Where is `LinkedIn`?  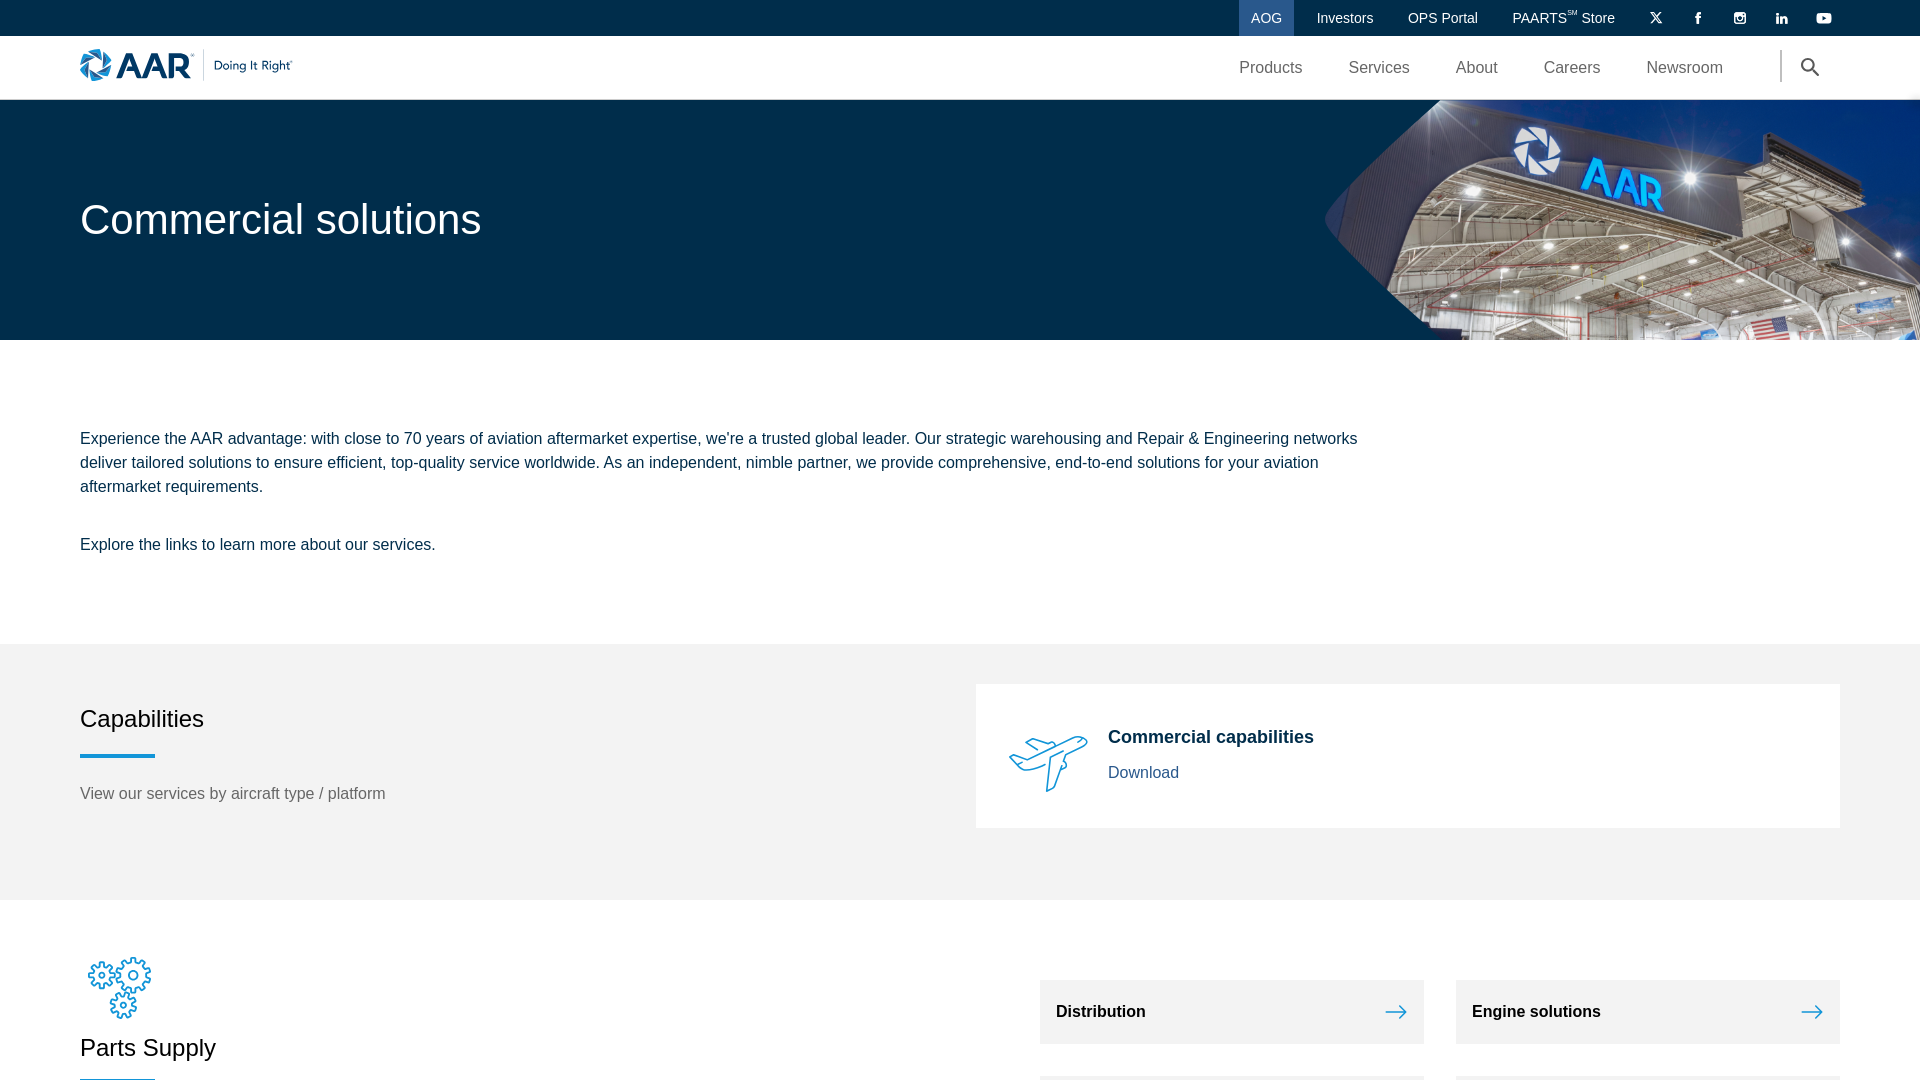
LinkedIn is located at coordinates (1776, 18).